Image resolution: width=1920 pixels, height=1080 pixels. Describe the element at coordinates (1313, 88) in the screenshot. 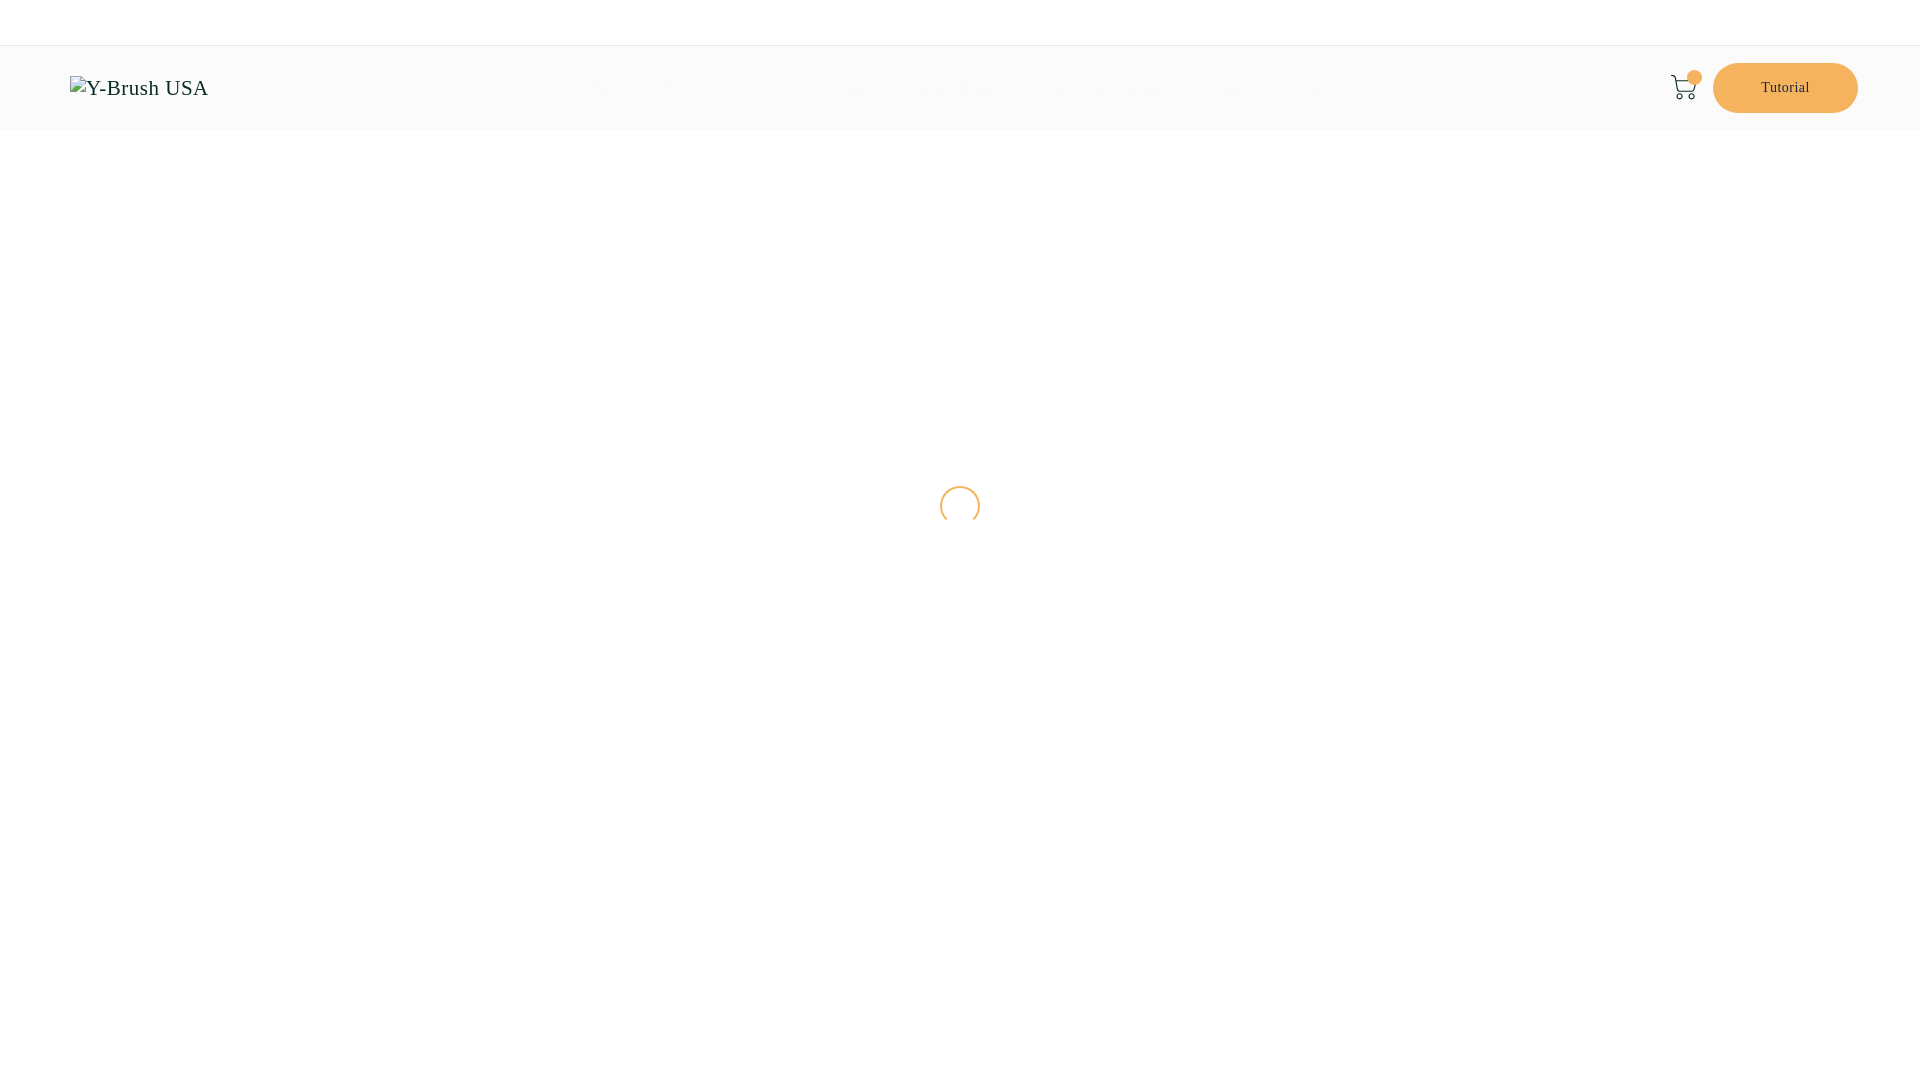

I see `Help` at that location.